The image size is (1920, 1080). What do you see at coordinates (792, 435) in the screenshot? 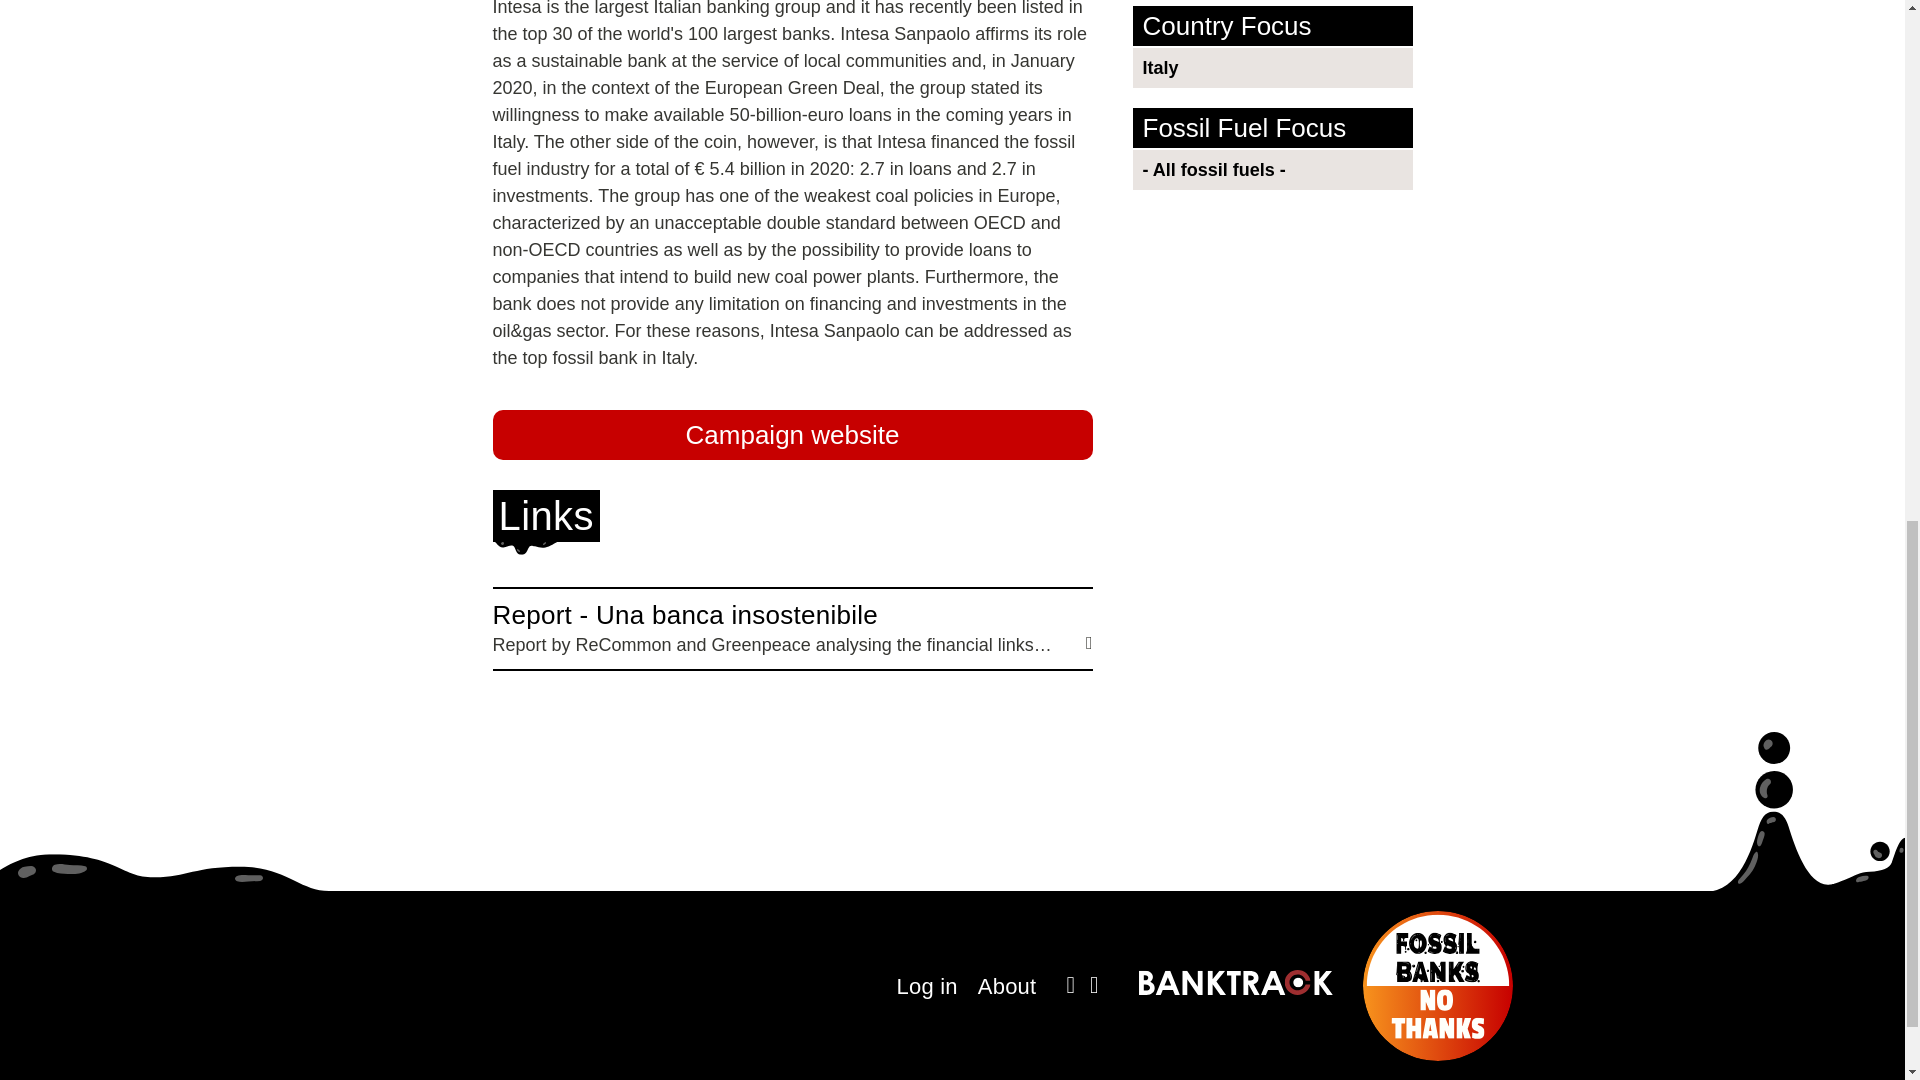
I see `Campaign website` at bounding box center [792, 435].